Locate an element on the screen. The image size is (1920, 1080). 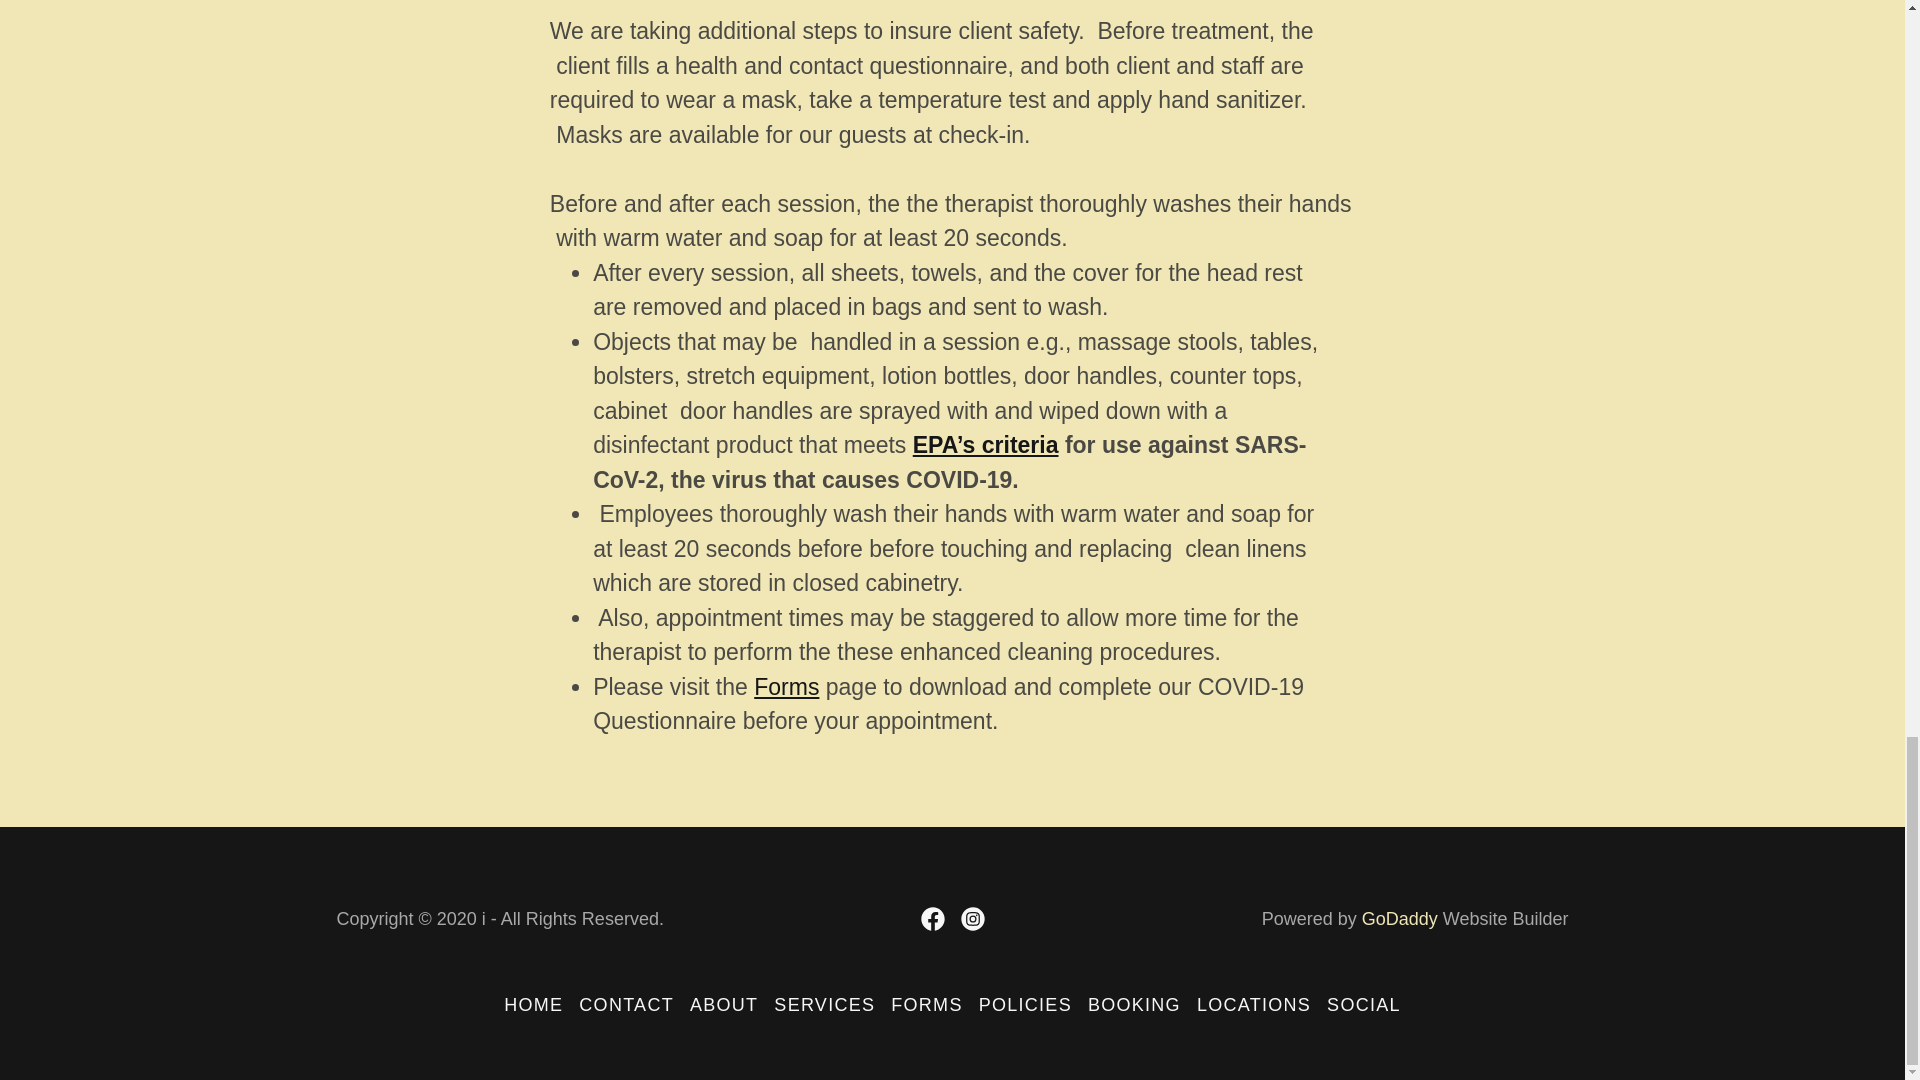
Forms is located at coordinates (786, 686).